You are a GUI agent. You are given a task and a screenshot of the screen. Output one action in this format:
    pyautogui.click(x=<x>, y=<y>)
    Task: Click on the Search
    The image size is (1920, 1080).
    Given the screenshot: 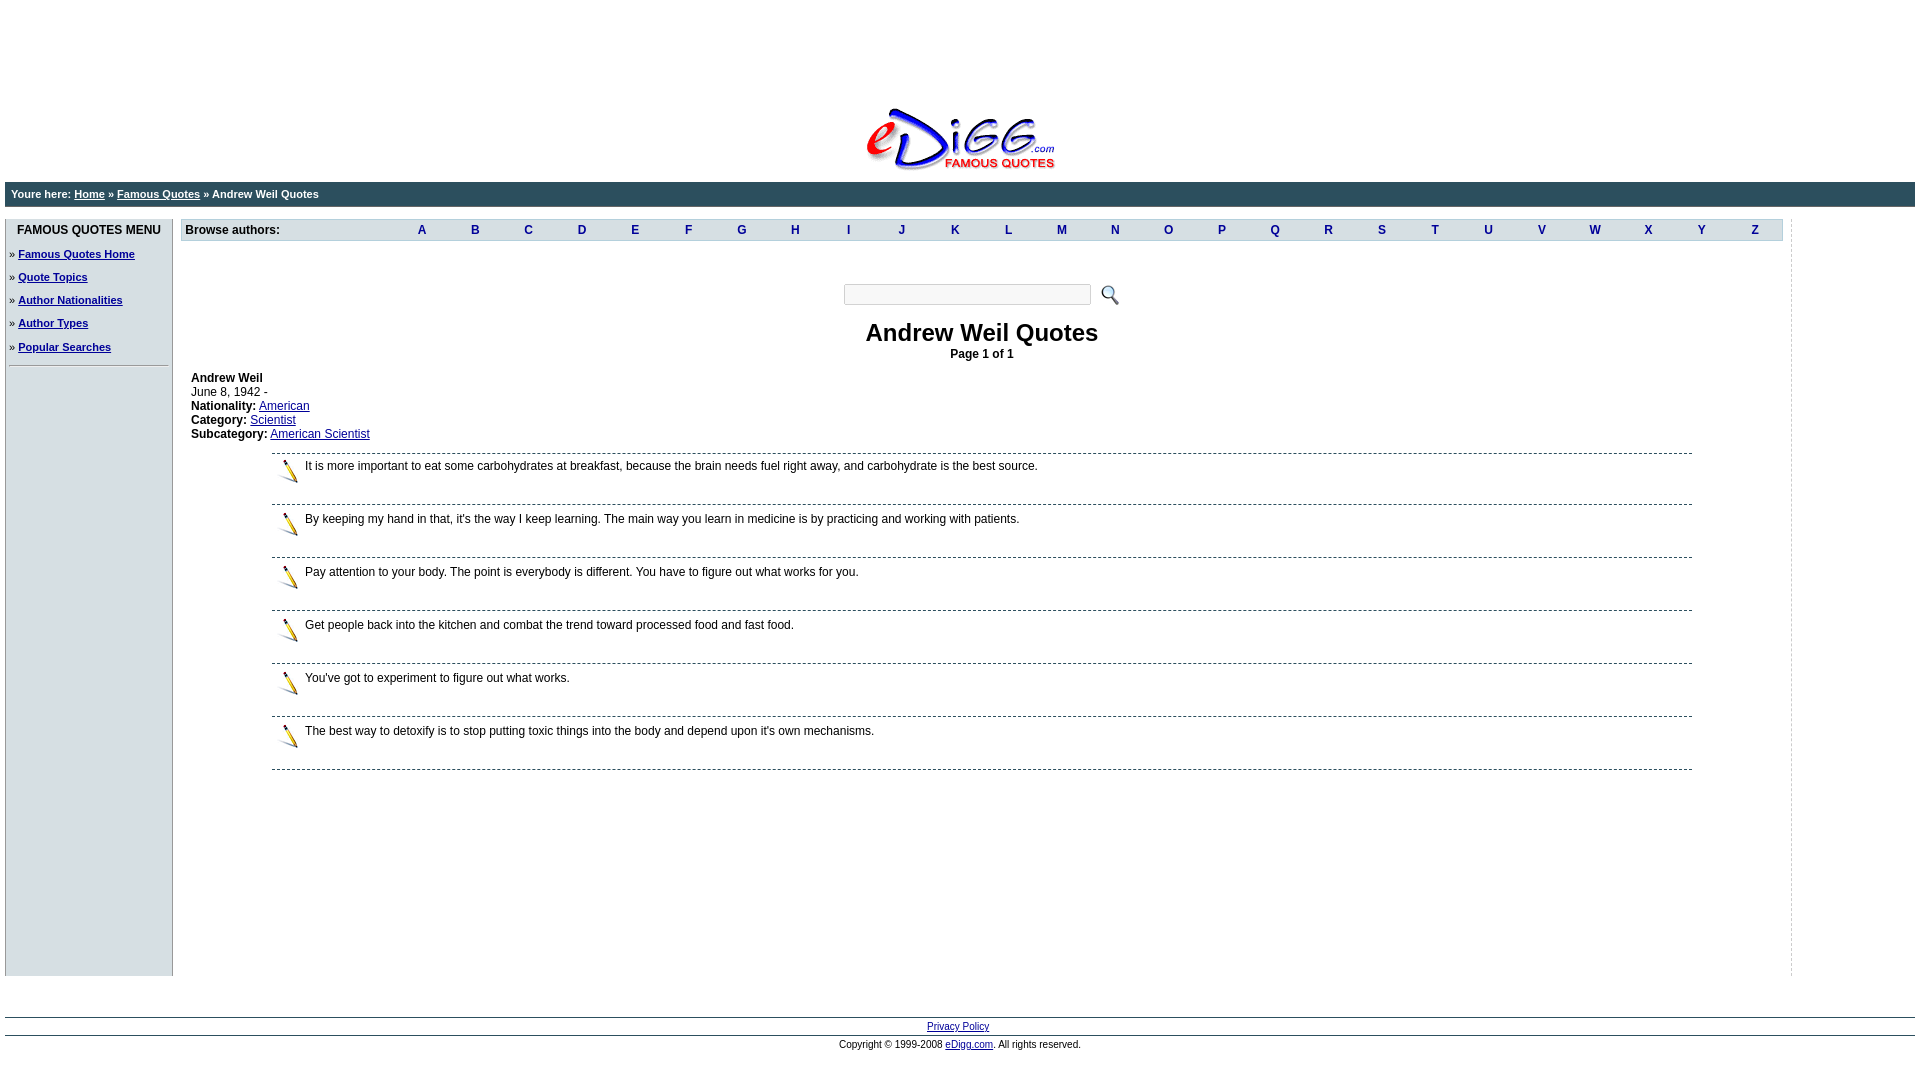 What is the action you would take?
    pyautogui.click(x=967, y=294)
    